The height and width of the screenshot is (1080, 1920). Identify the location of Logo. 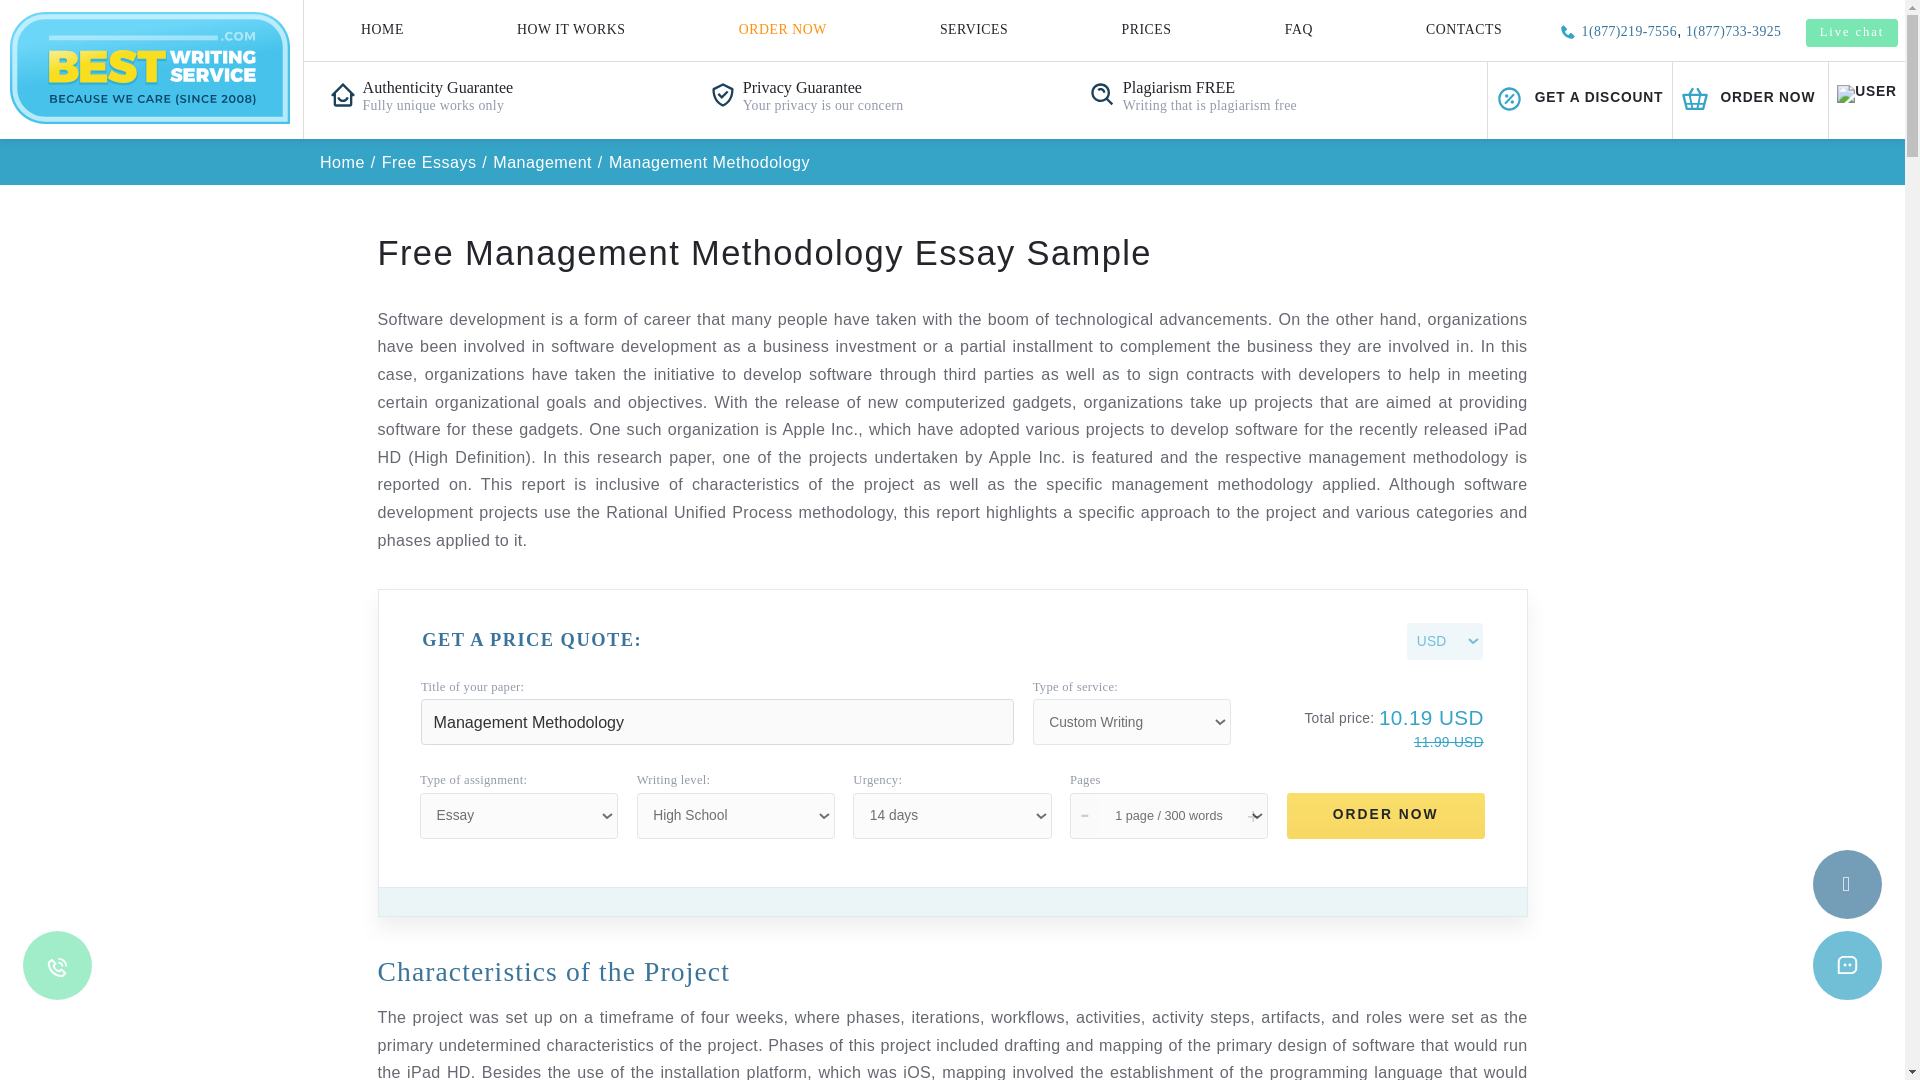
(130, 58).